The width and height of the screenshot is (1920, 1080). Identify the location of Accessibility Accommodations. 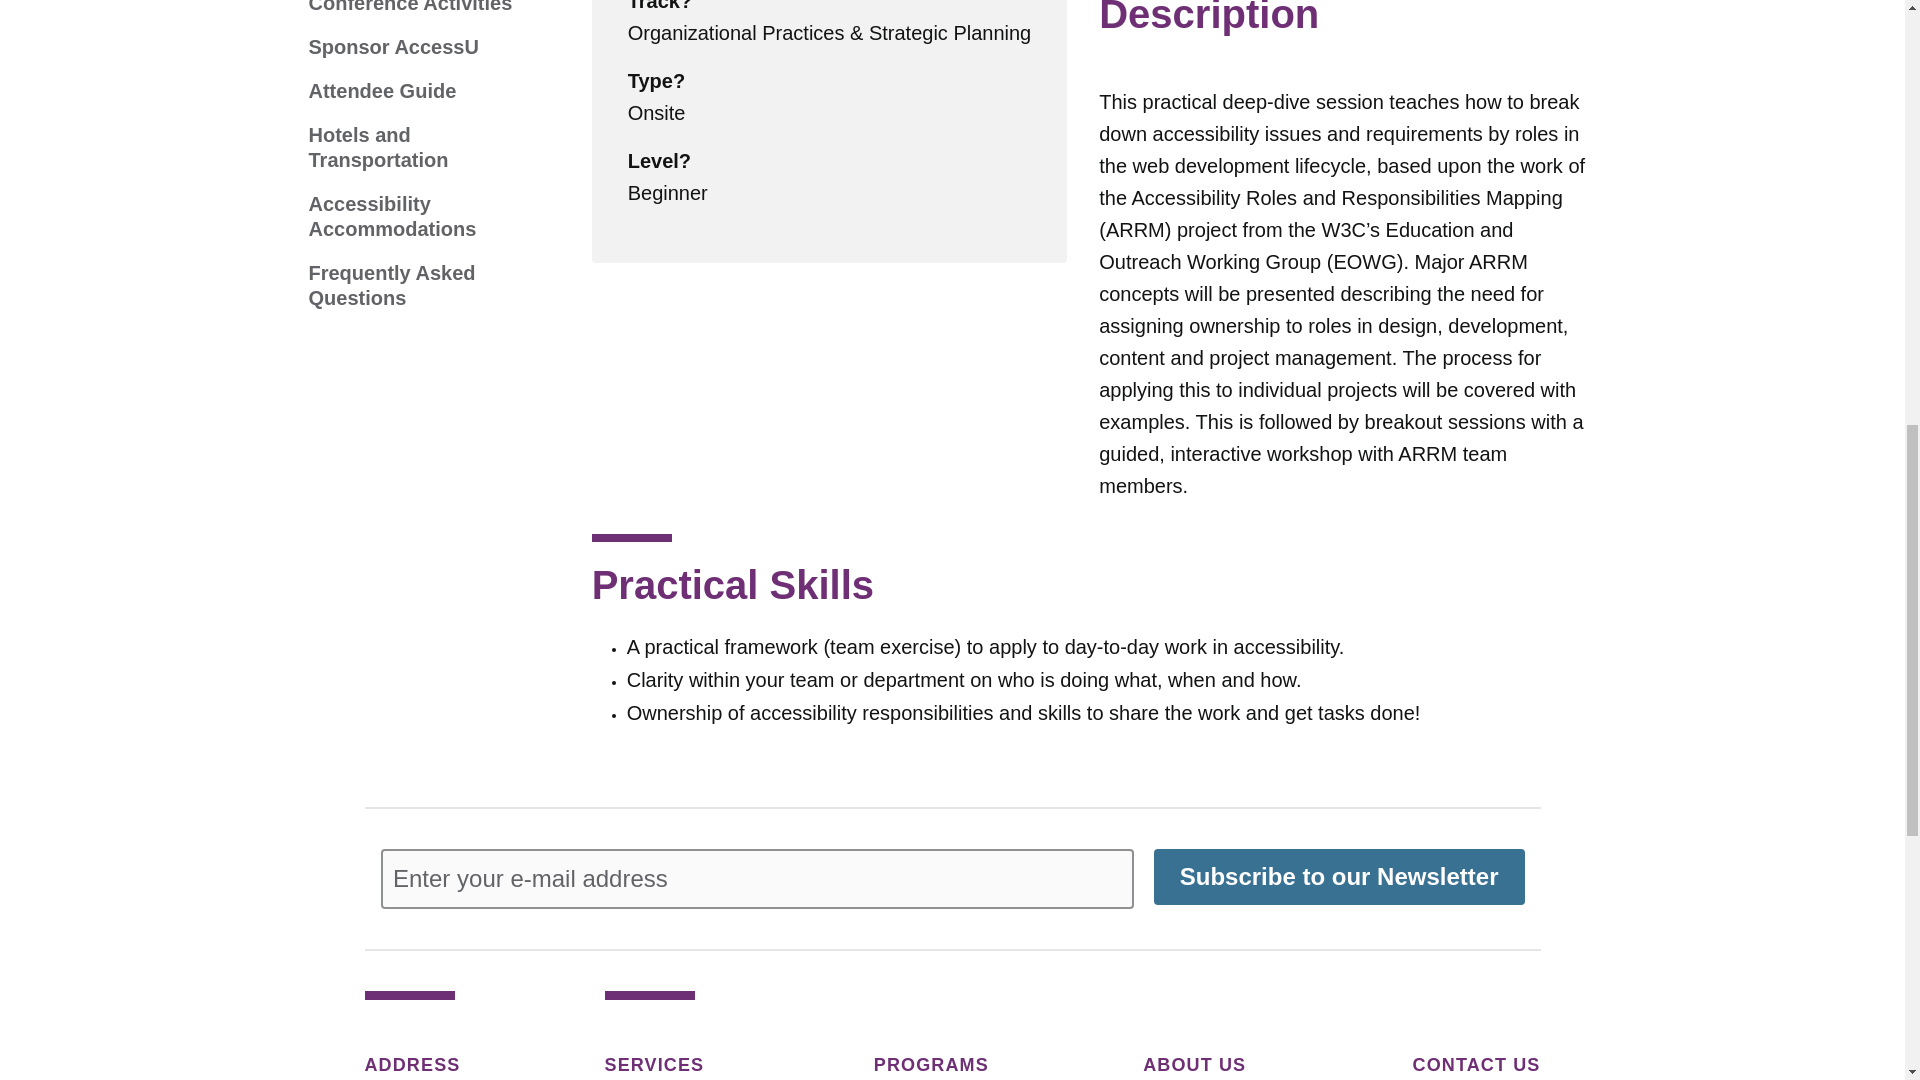
(416, 216).